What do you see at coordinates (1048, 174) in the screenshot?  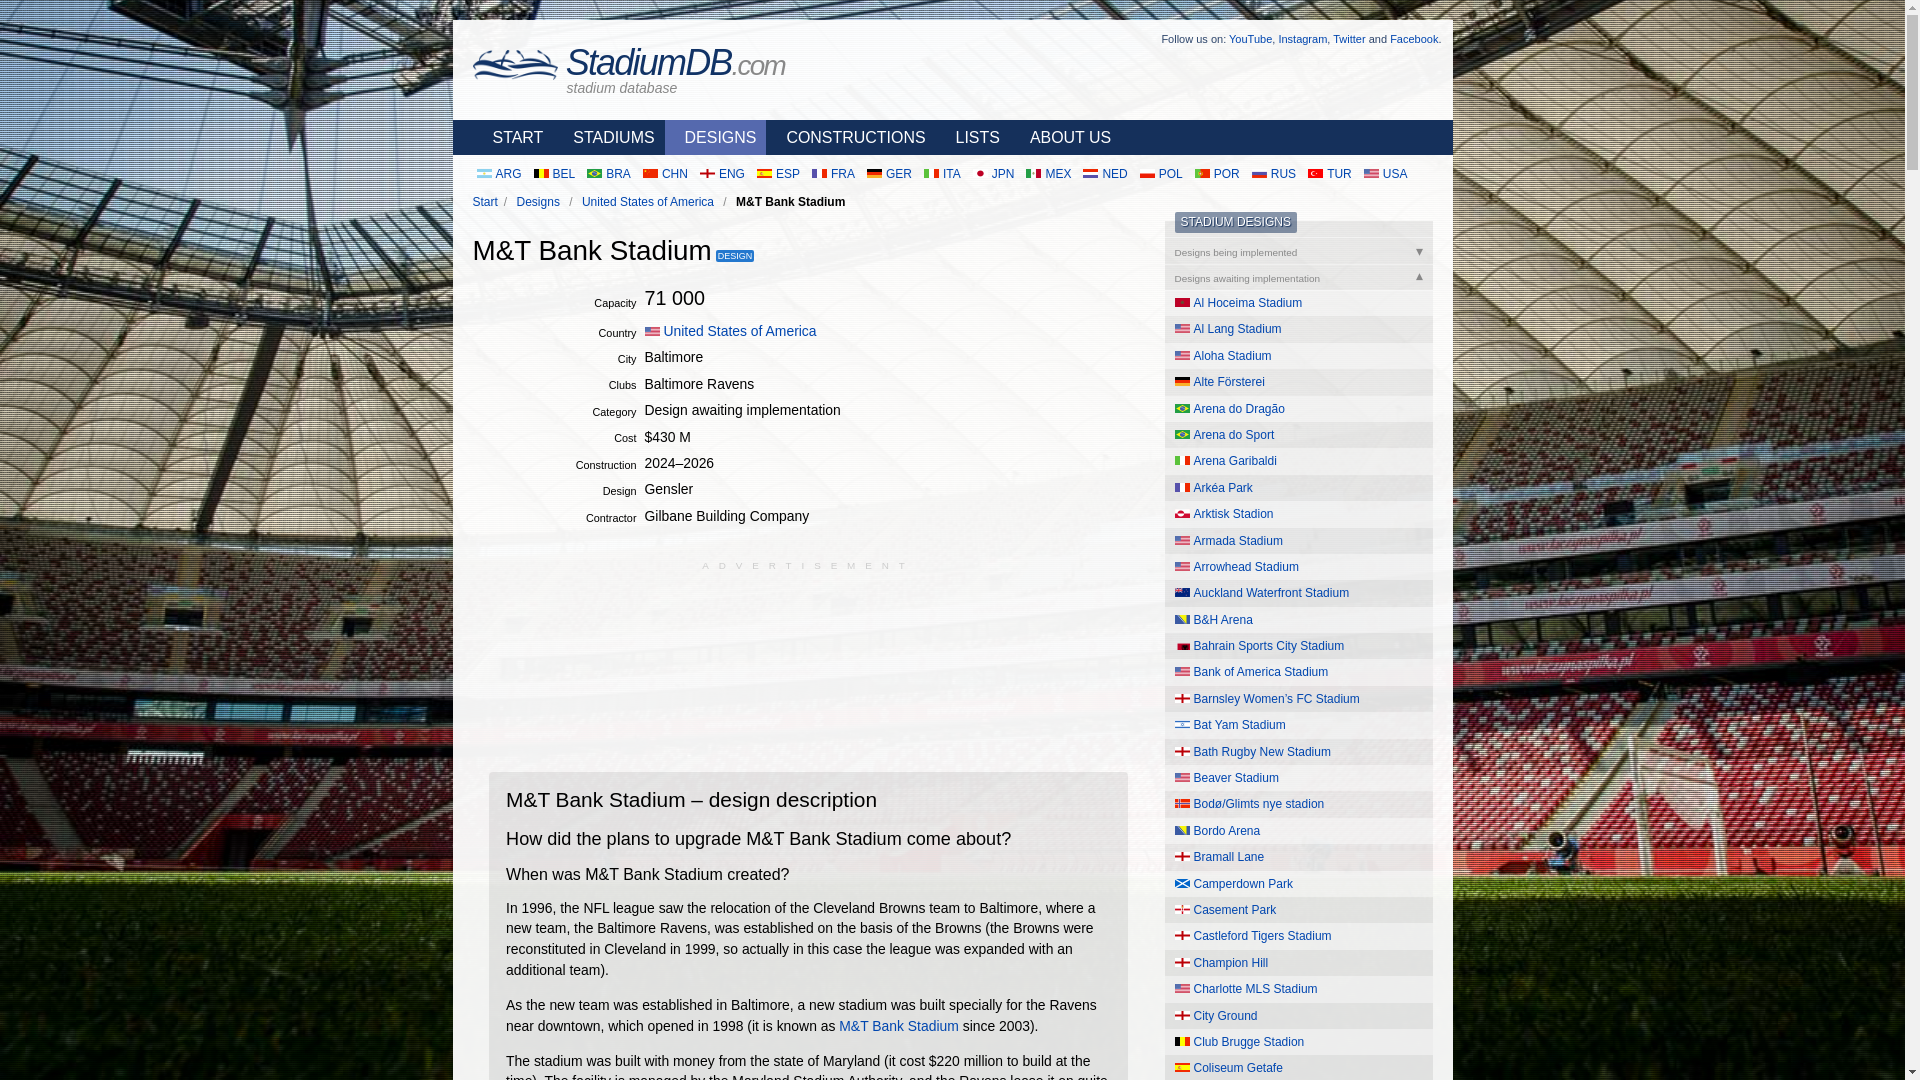 I see `MEX` at bounding box center [1048, 174].